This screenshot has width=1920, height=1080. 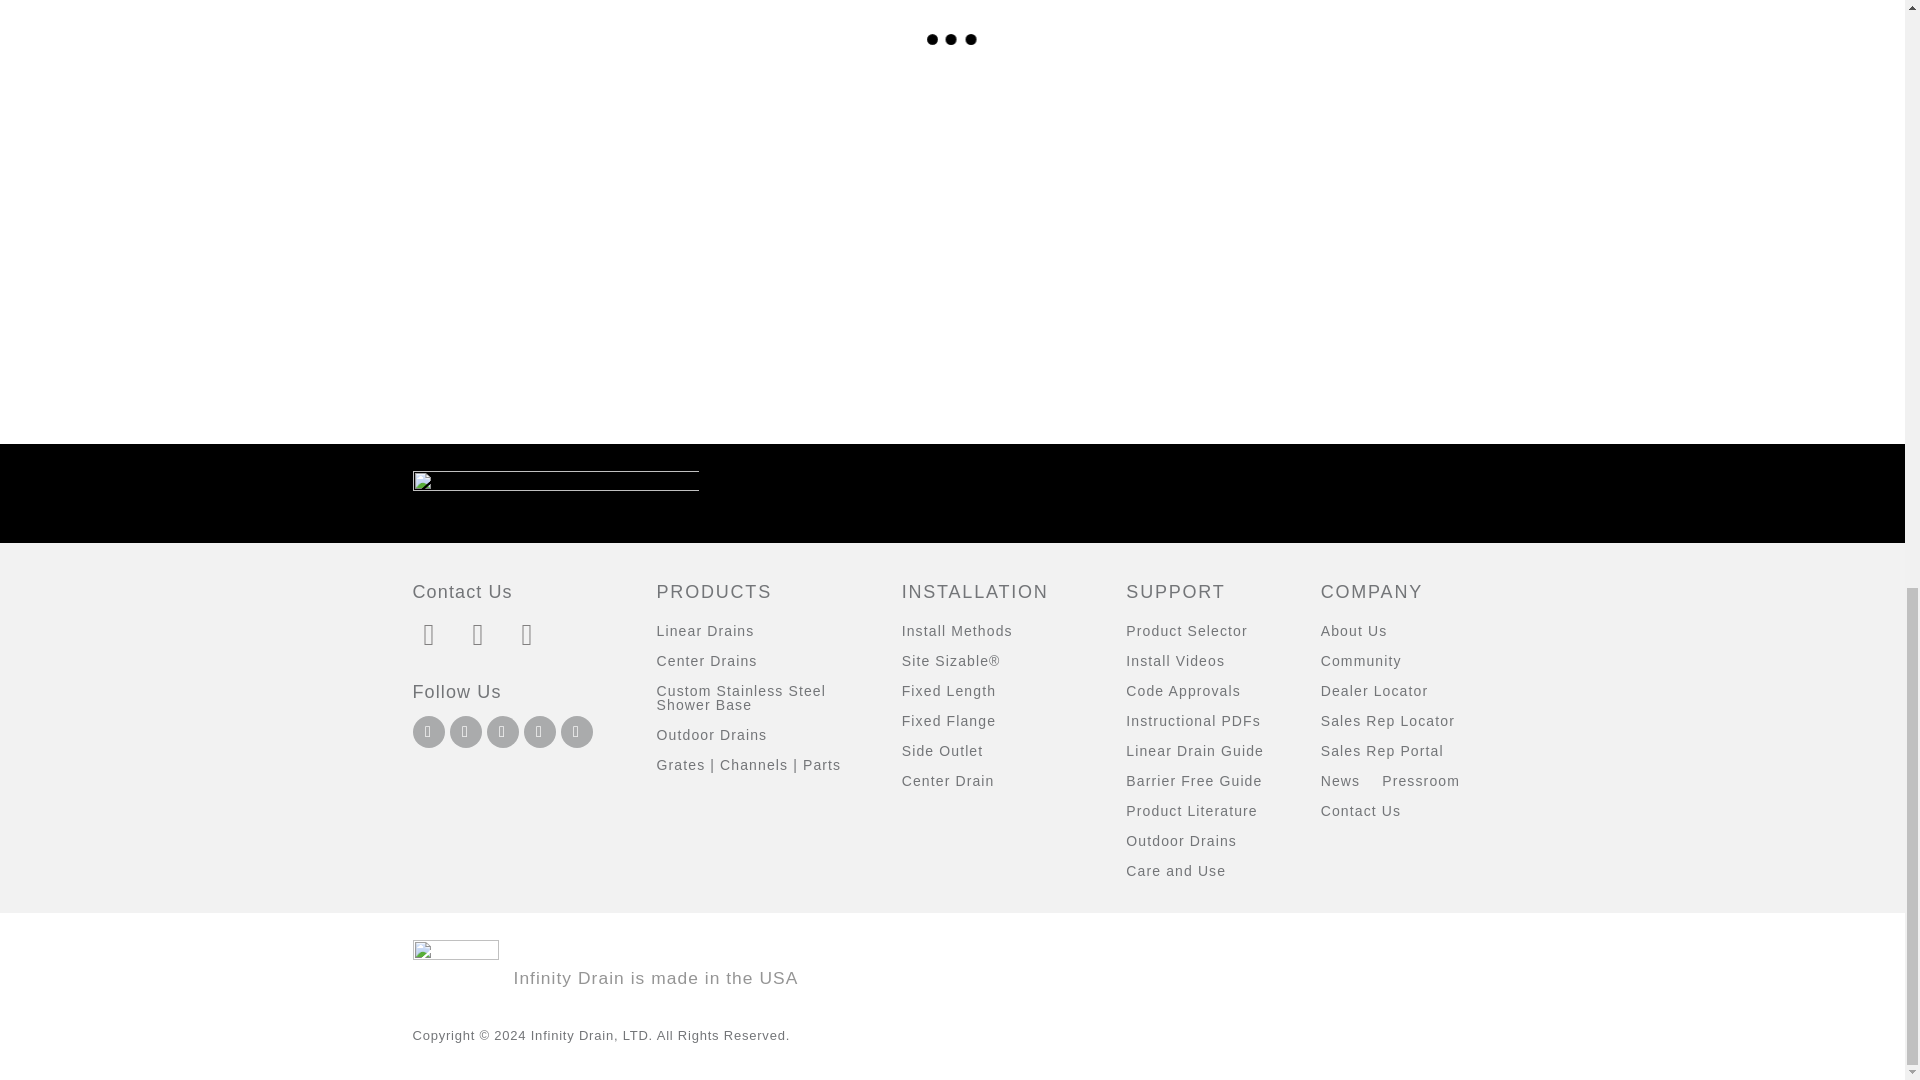 What do you see at coordinates (814, 140) in the screenshot?
I see `TWA-Room` at bounding box center [814, 140].